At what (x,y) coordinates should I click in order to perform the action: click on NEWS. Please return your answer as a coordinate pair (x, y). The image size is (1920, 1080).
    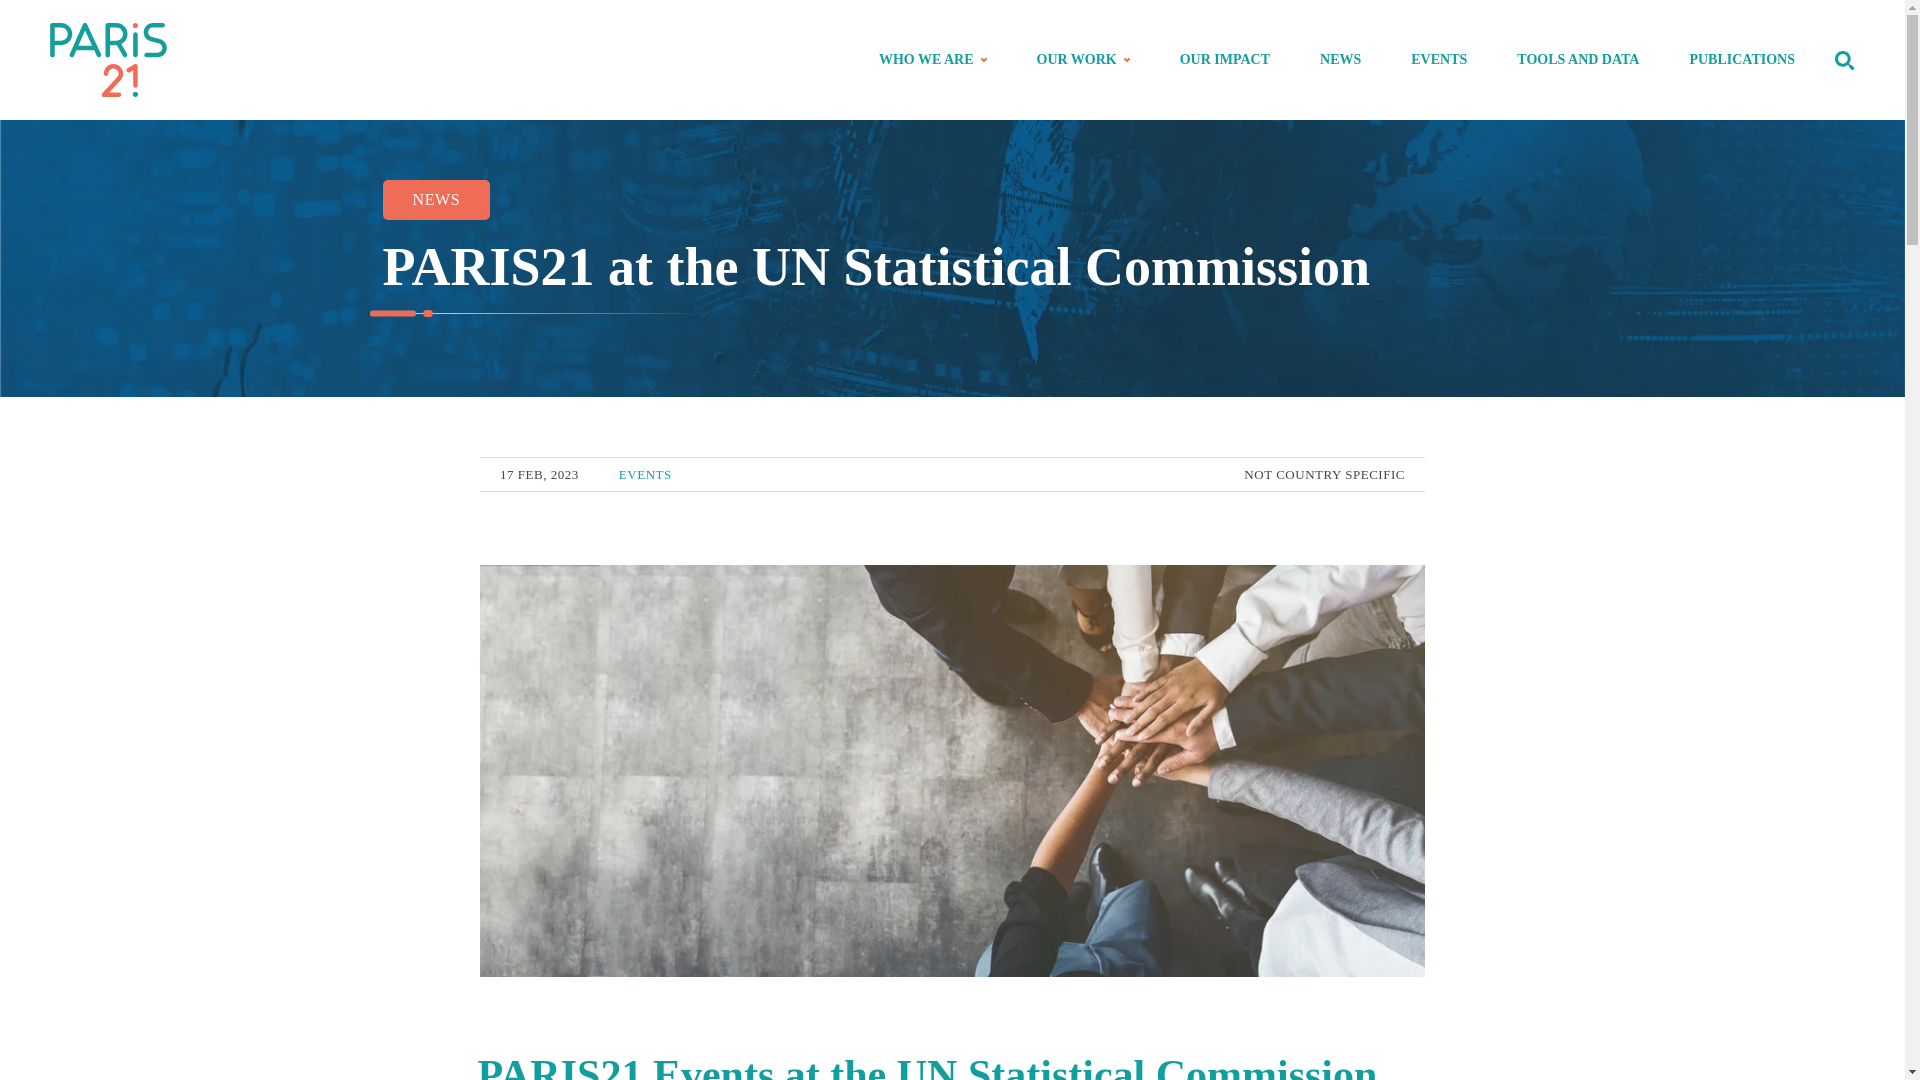
    Looking at the image, I should click on (436, 200).